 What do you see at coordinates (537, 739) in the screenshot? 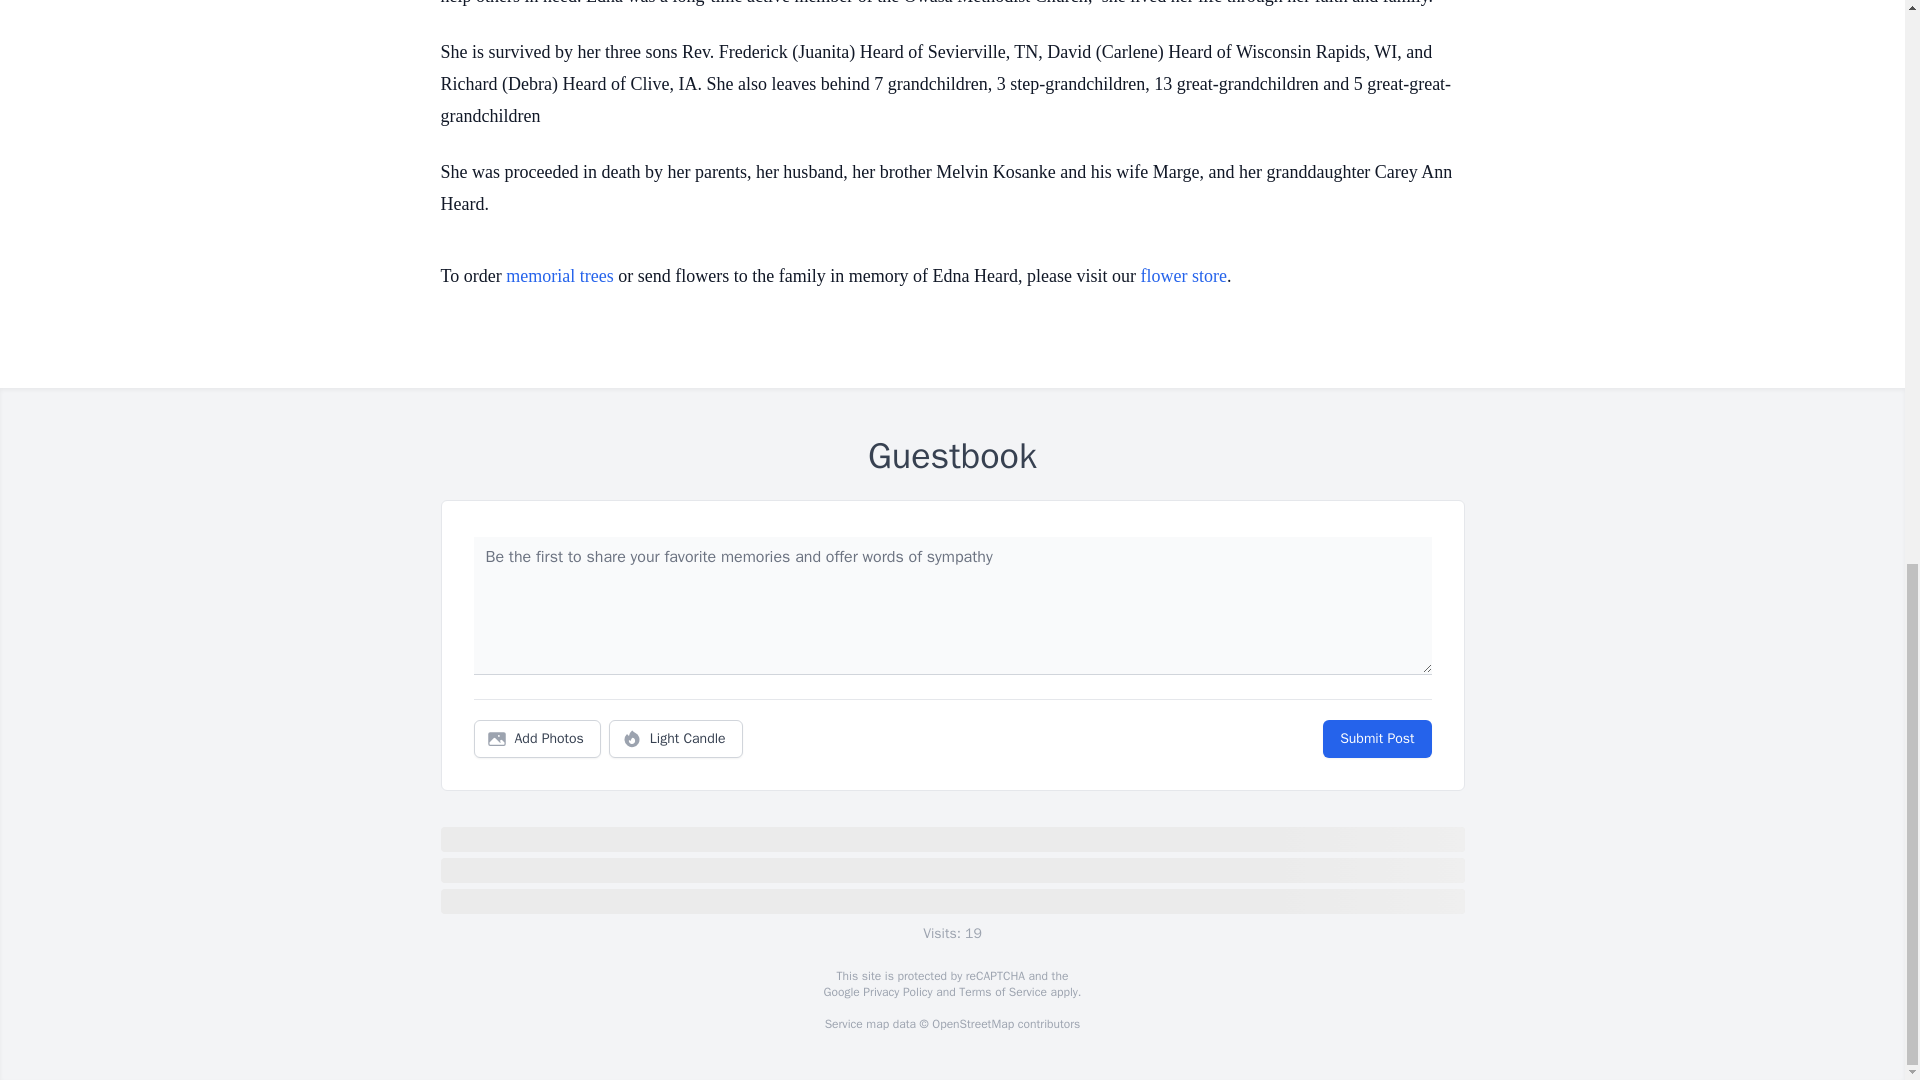
I see `Add Photos` at bounding box center [537, 739].